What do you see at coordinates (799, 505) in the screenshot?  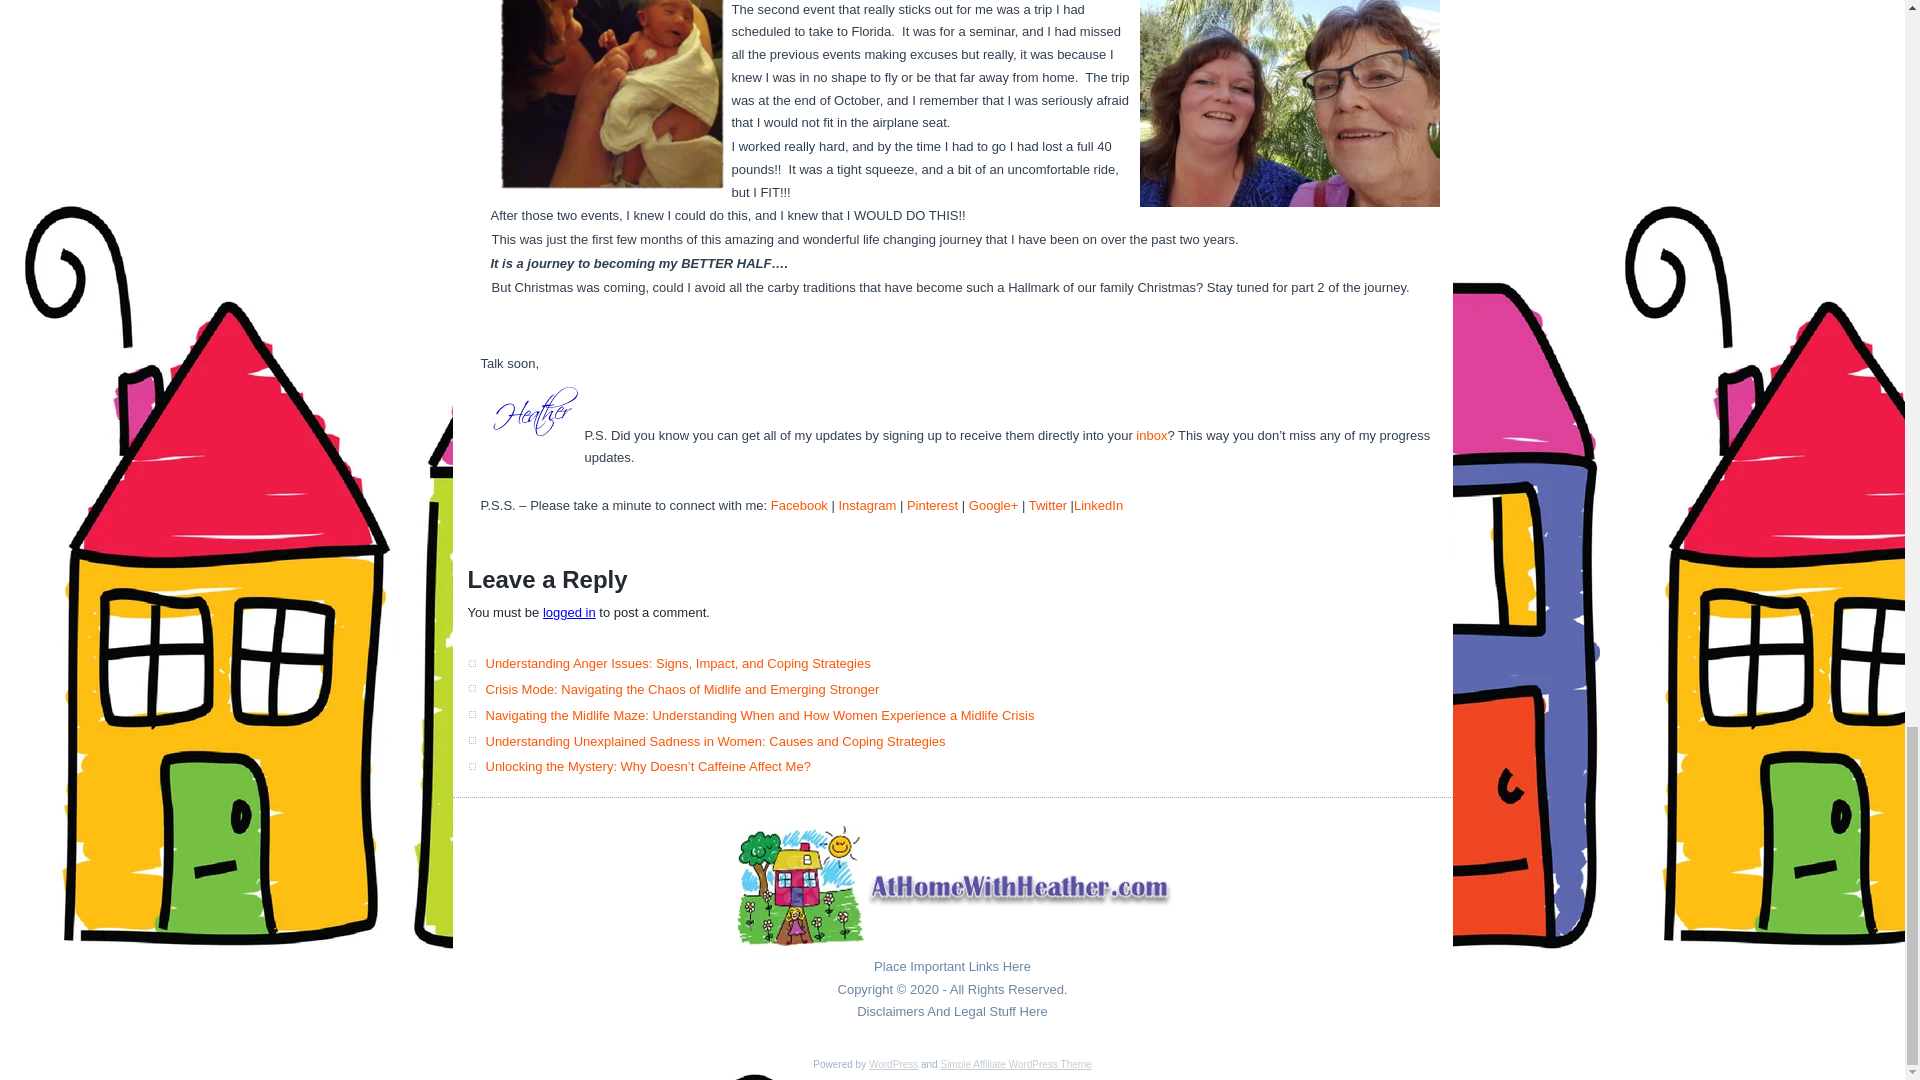 I see `Facebook` at bounding box center [799, 505].